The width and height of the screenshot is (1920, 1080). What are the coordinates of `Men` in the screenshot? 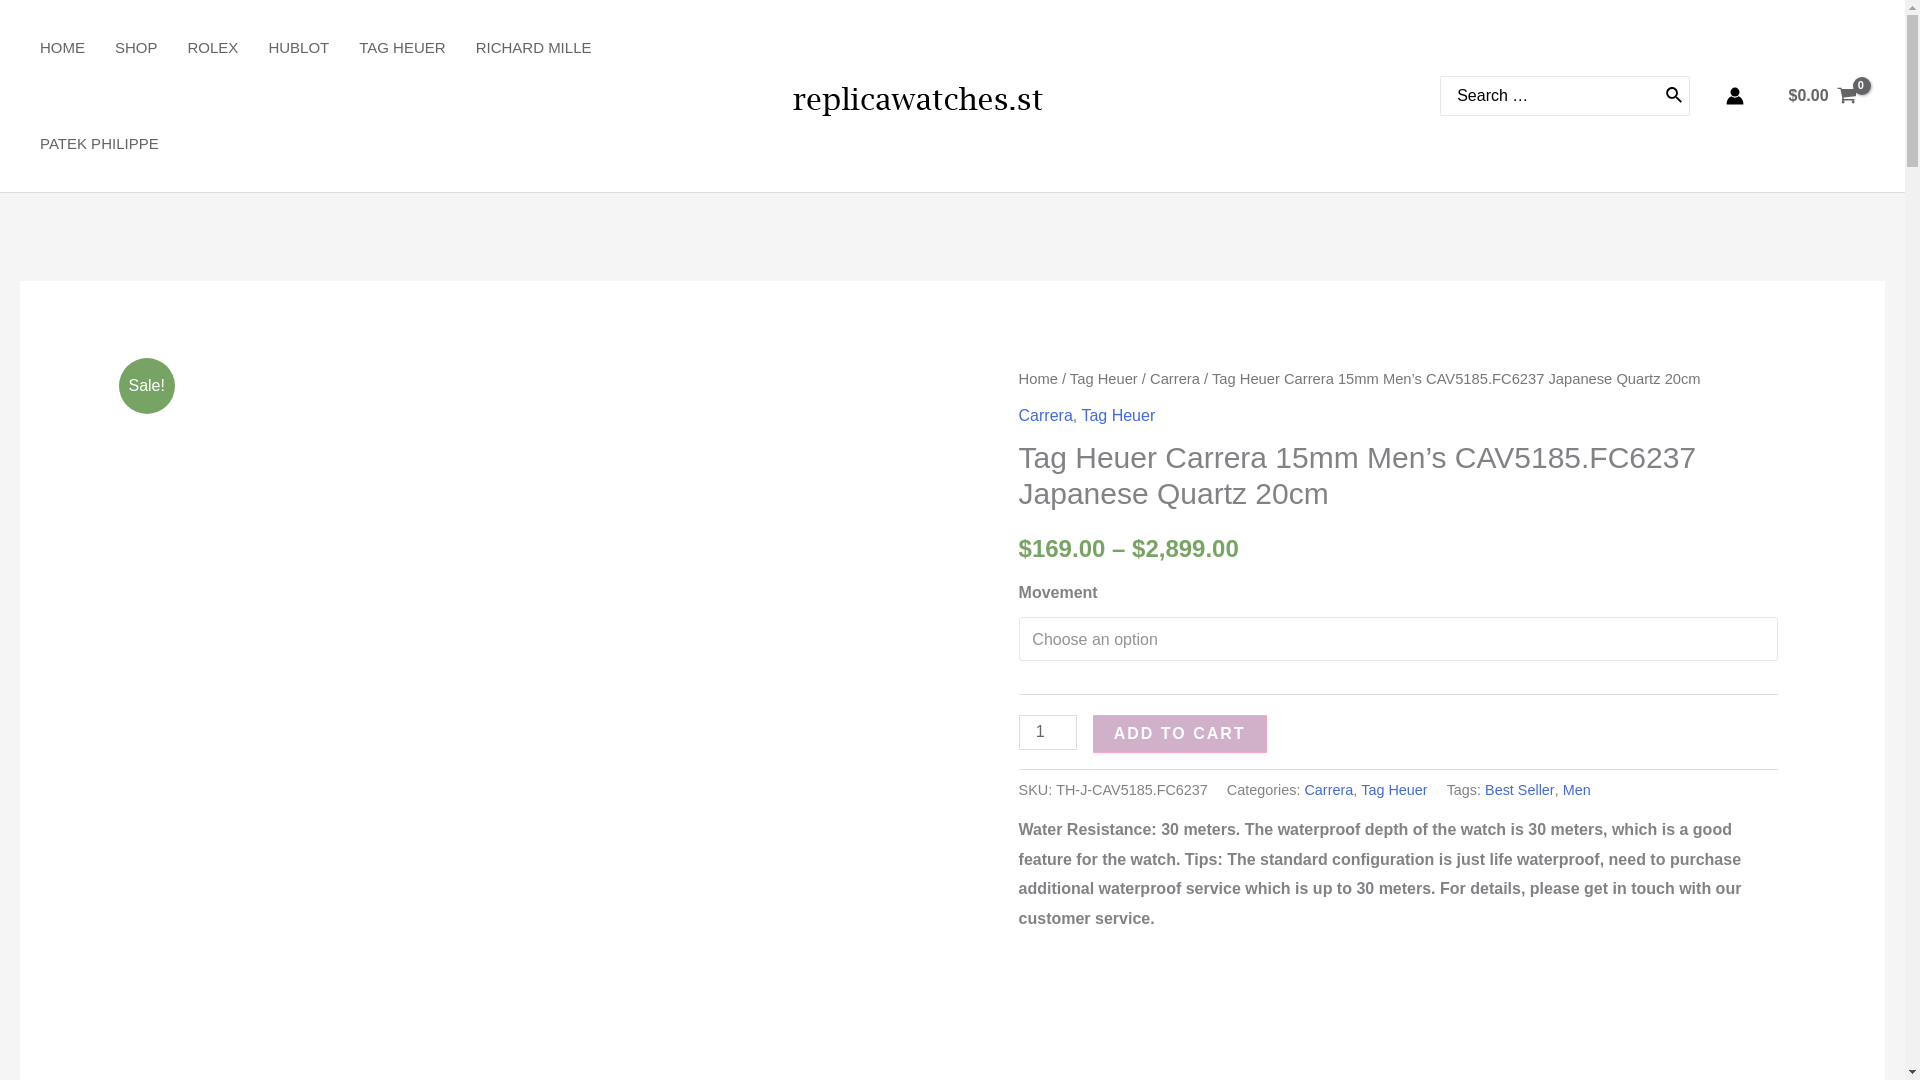 It's located at (1576, 790).